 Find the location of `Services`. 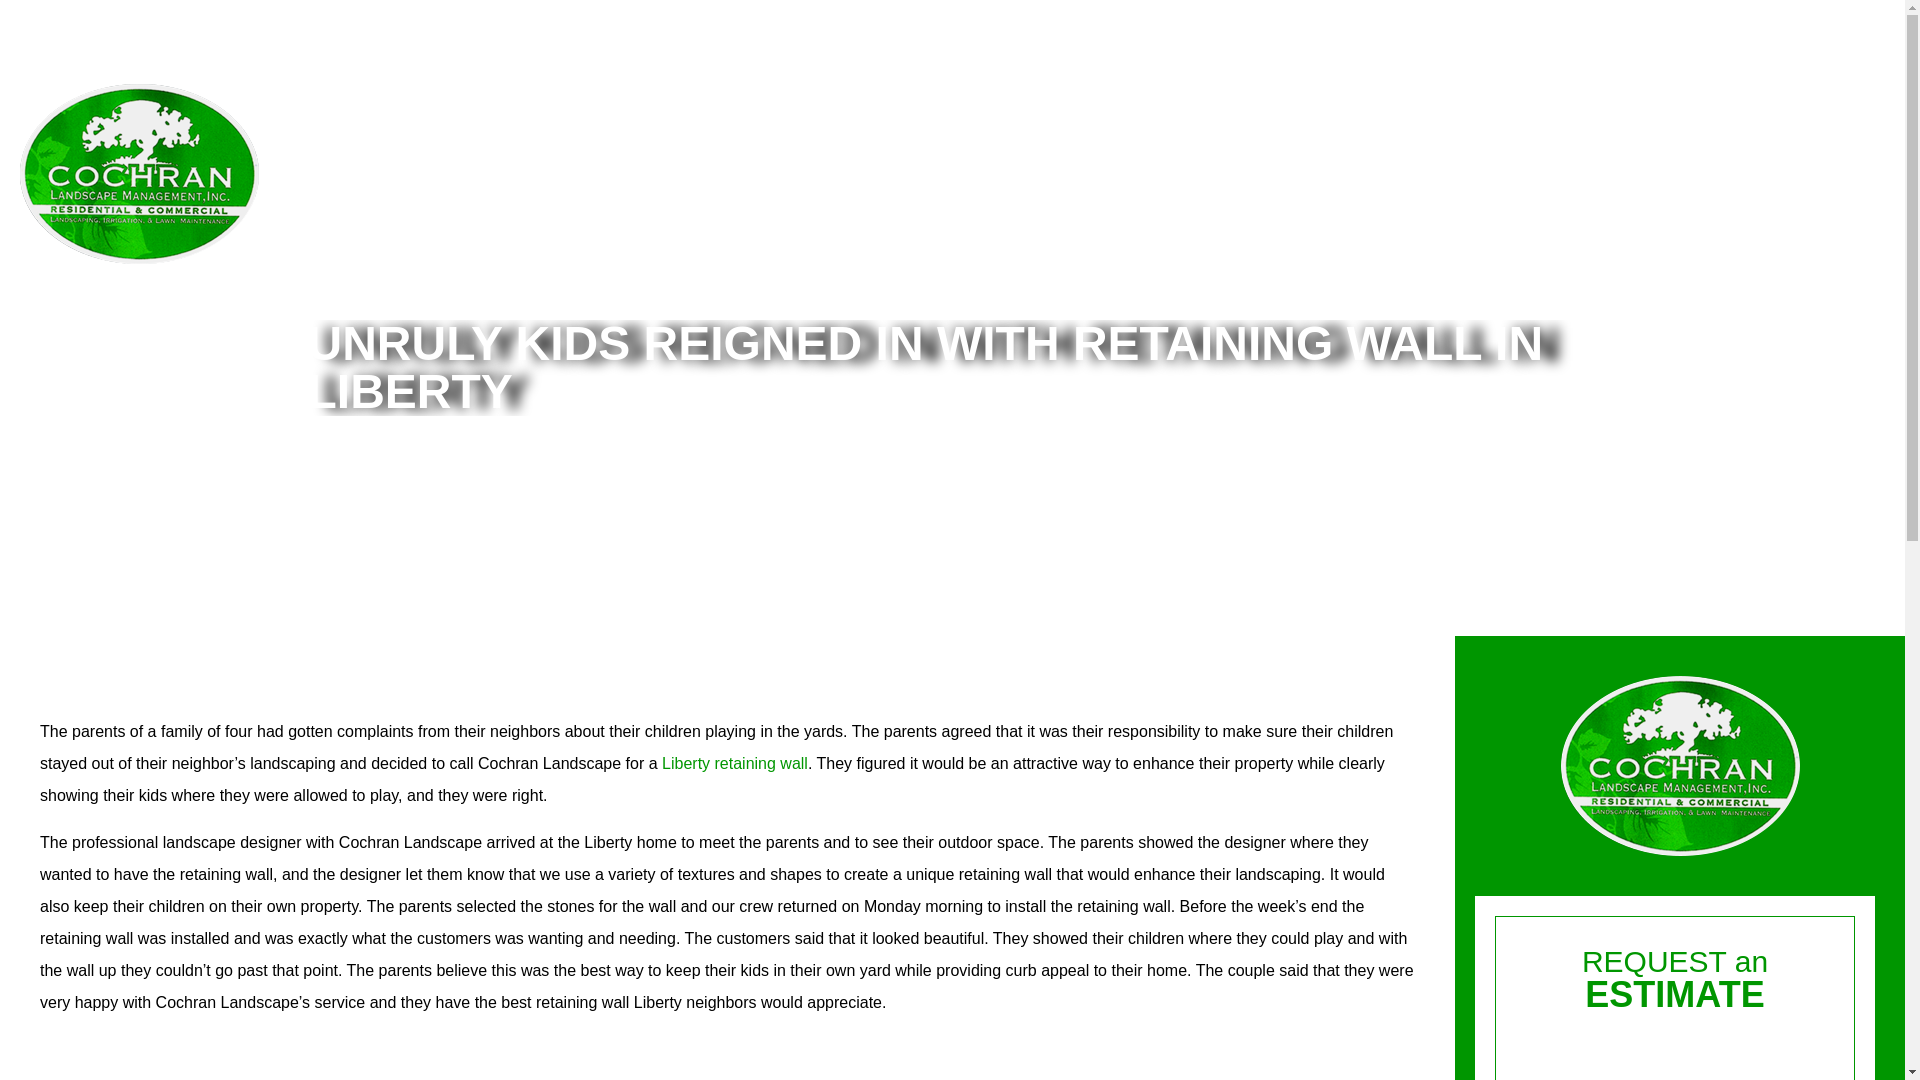

Services is located at coordinates (1588, 170).